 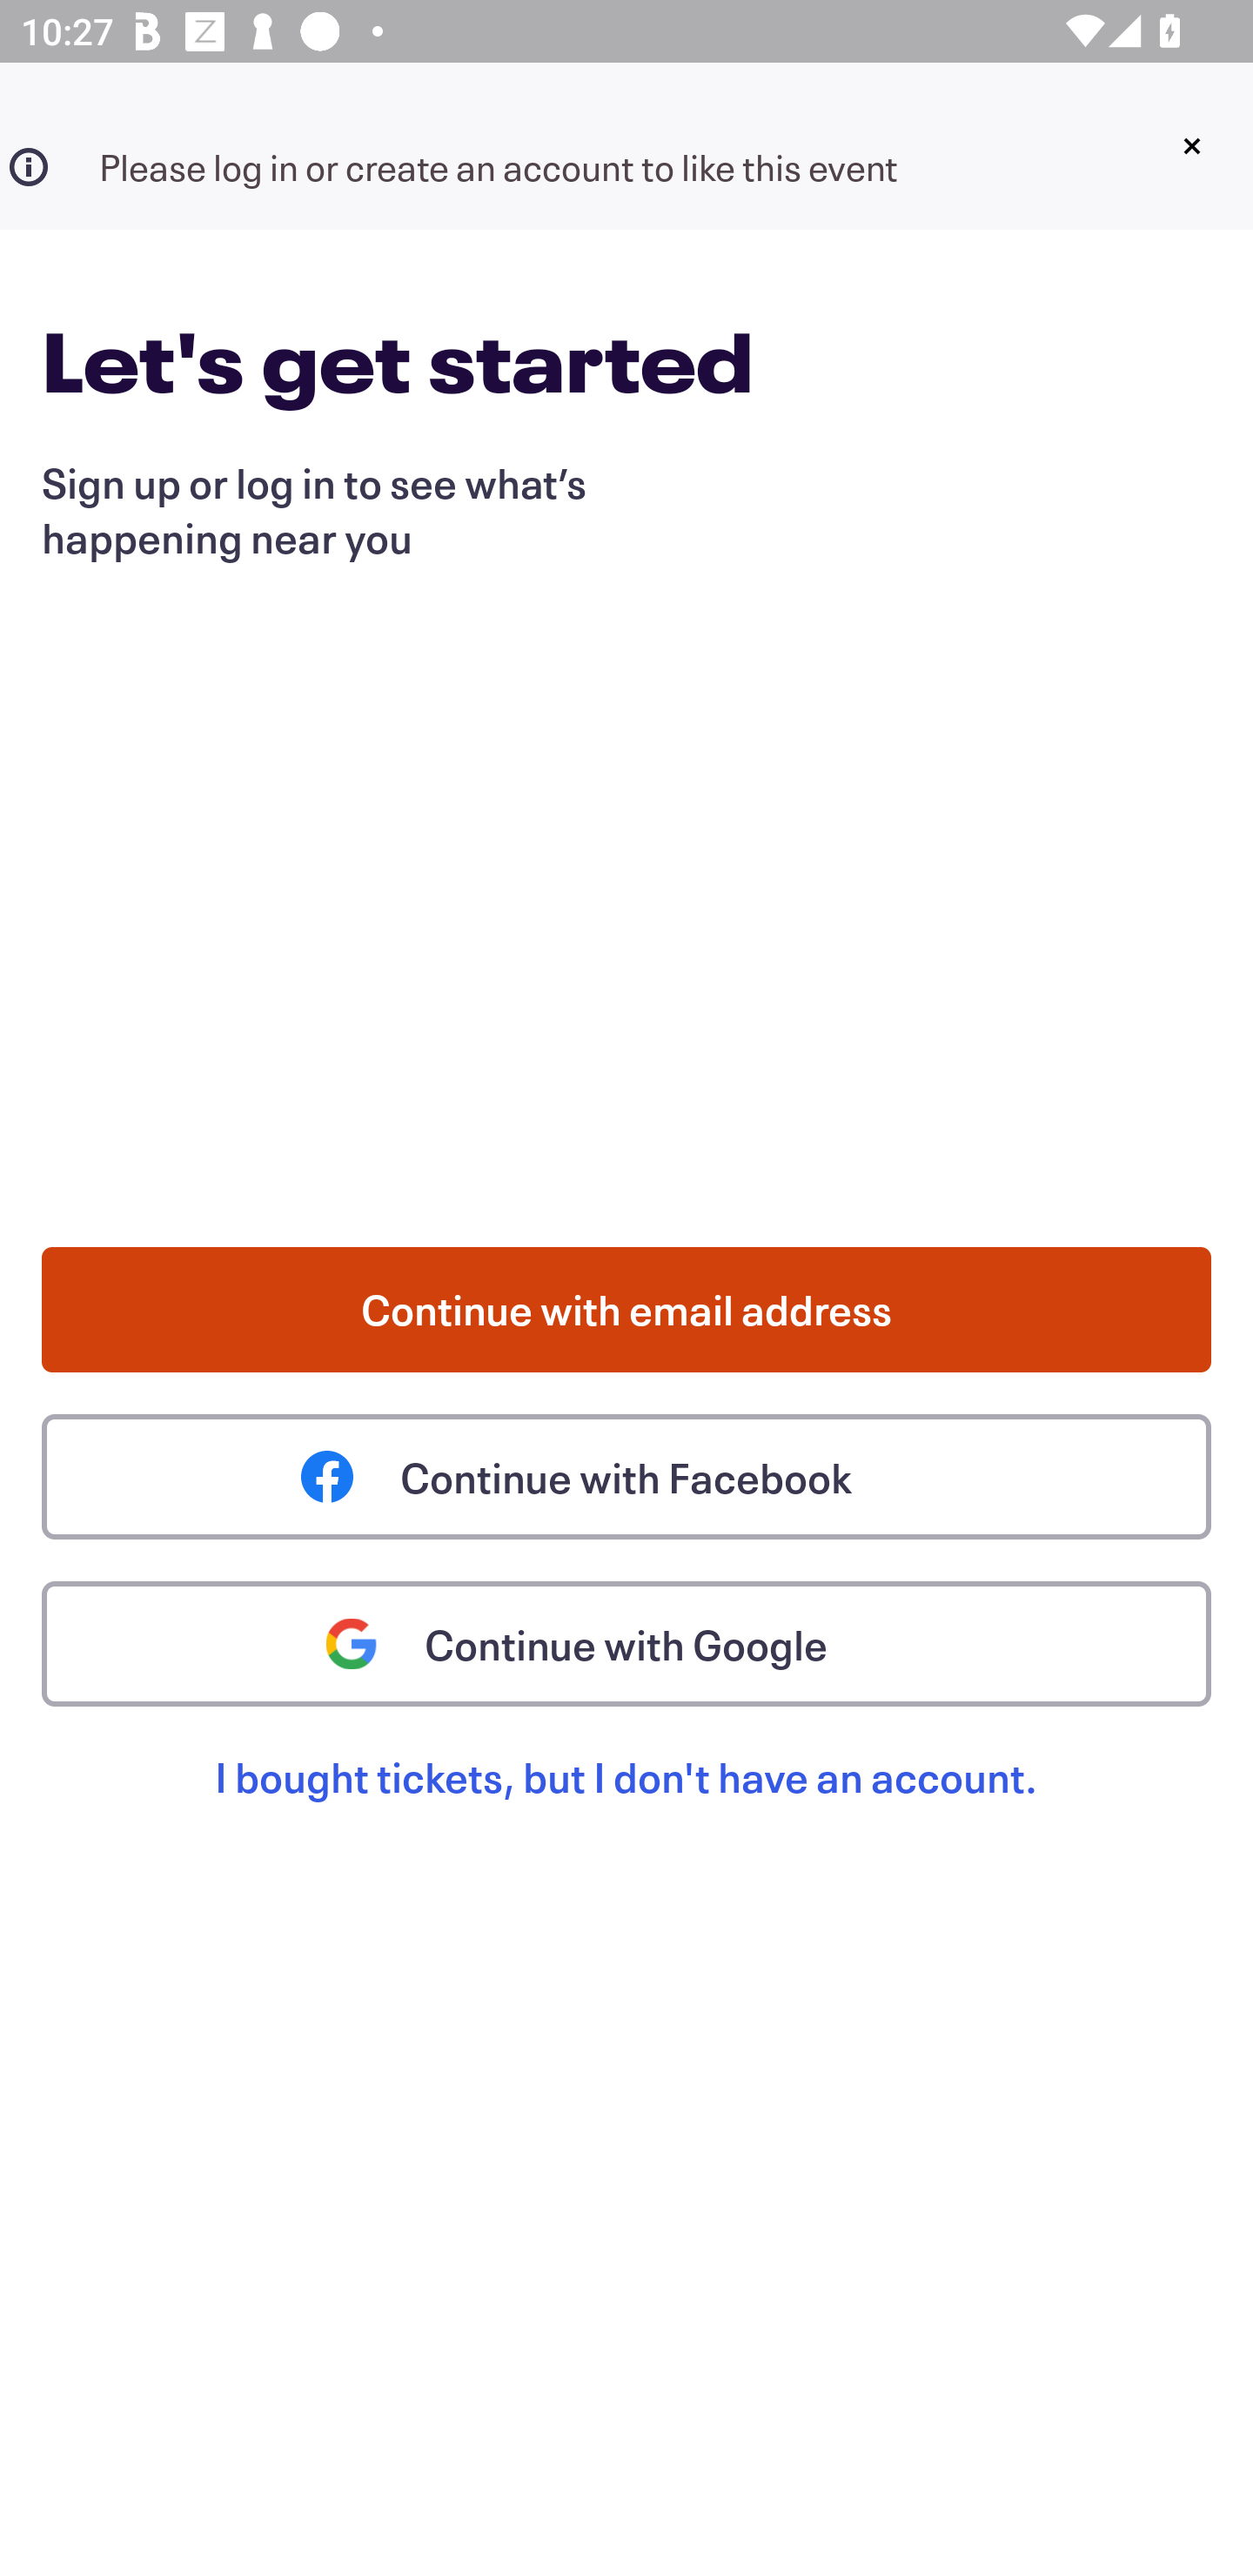 I want to click on I bought tickets, but I don't have an account., so click(x=626, y=1810).